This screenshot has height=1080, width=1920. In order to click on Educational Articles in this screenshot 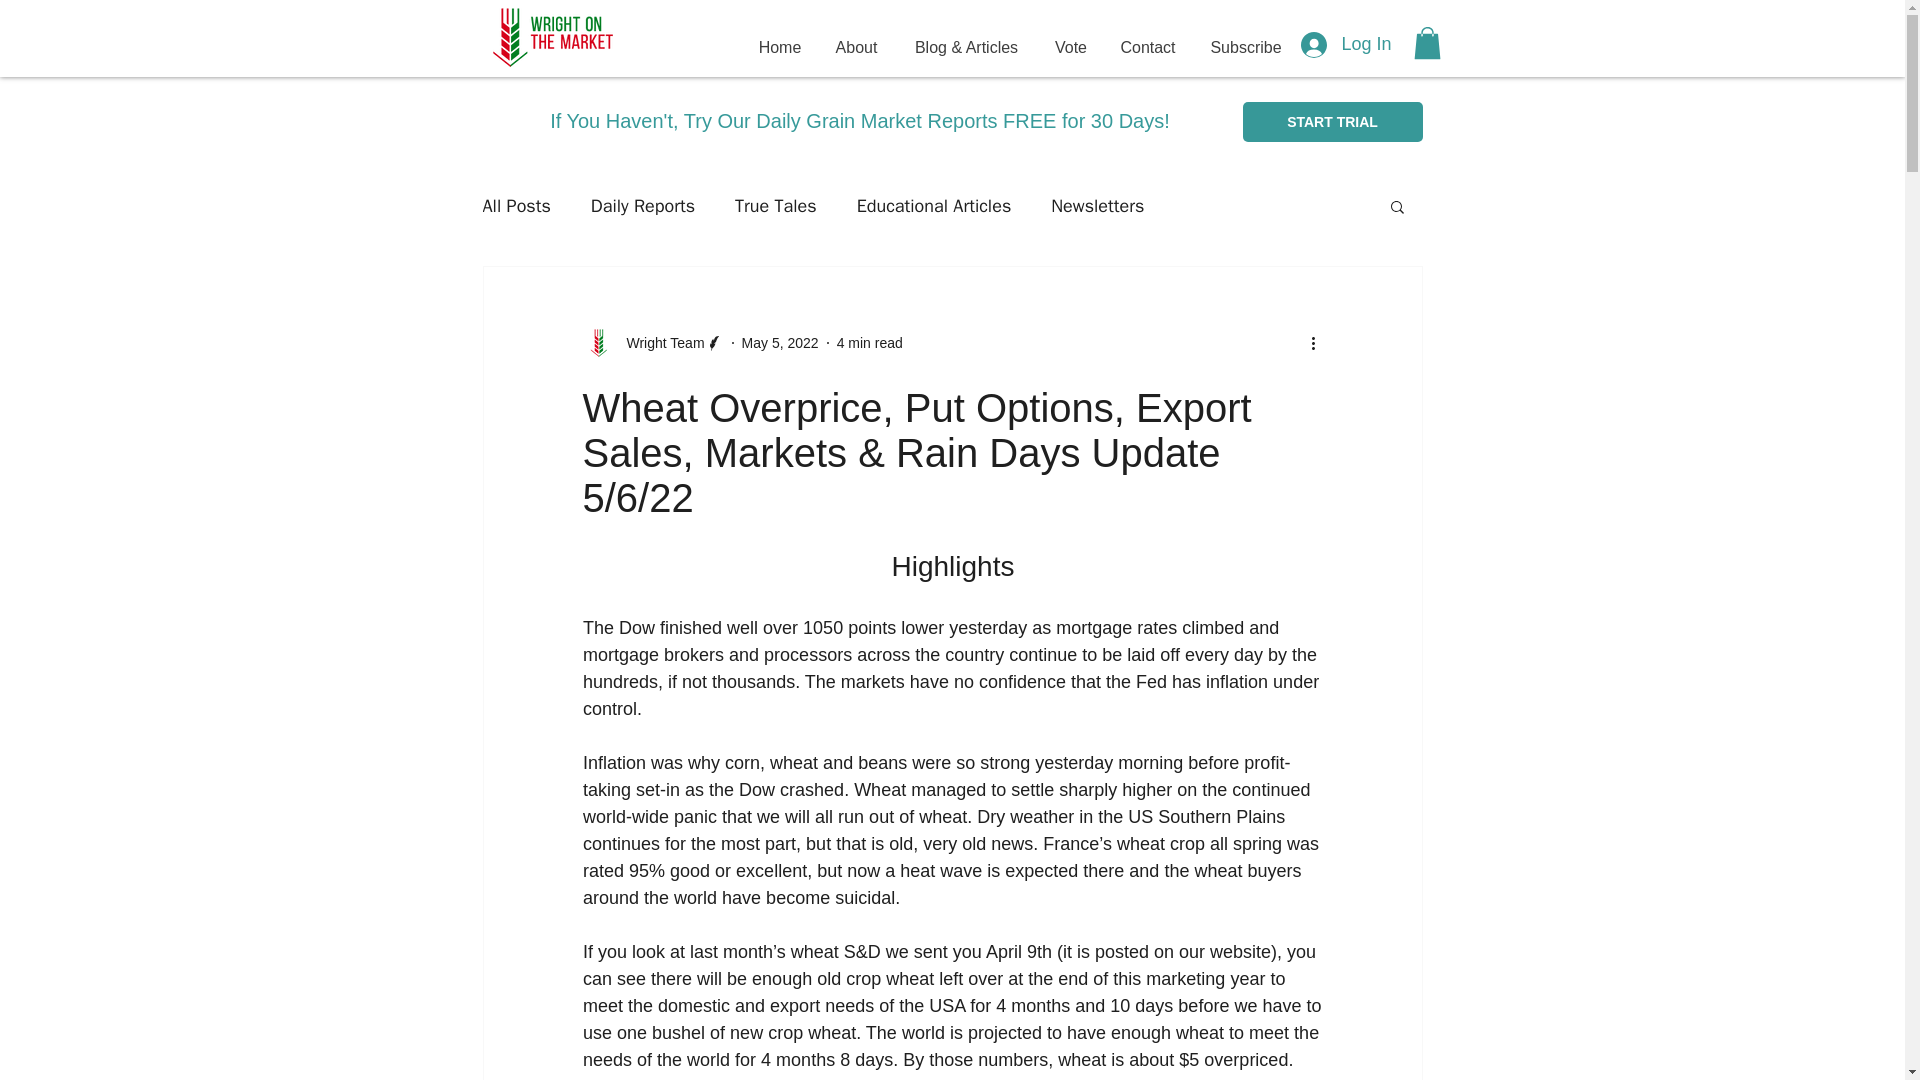, I will do `click(934, 206)`.